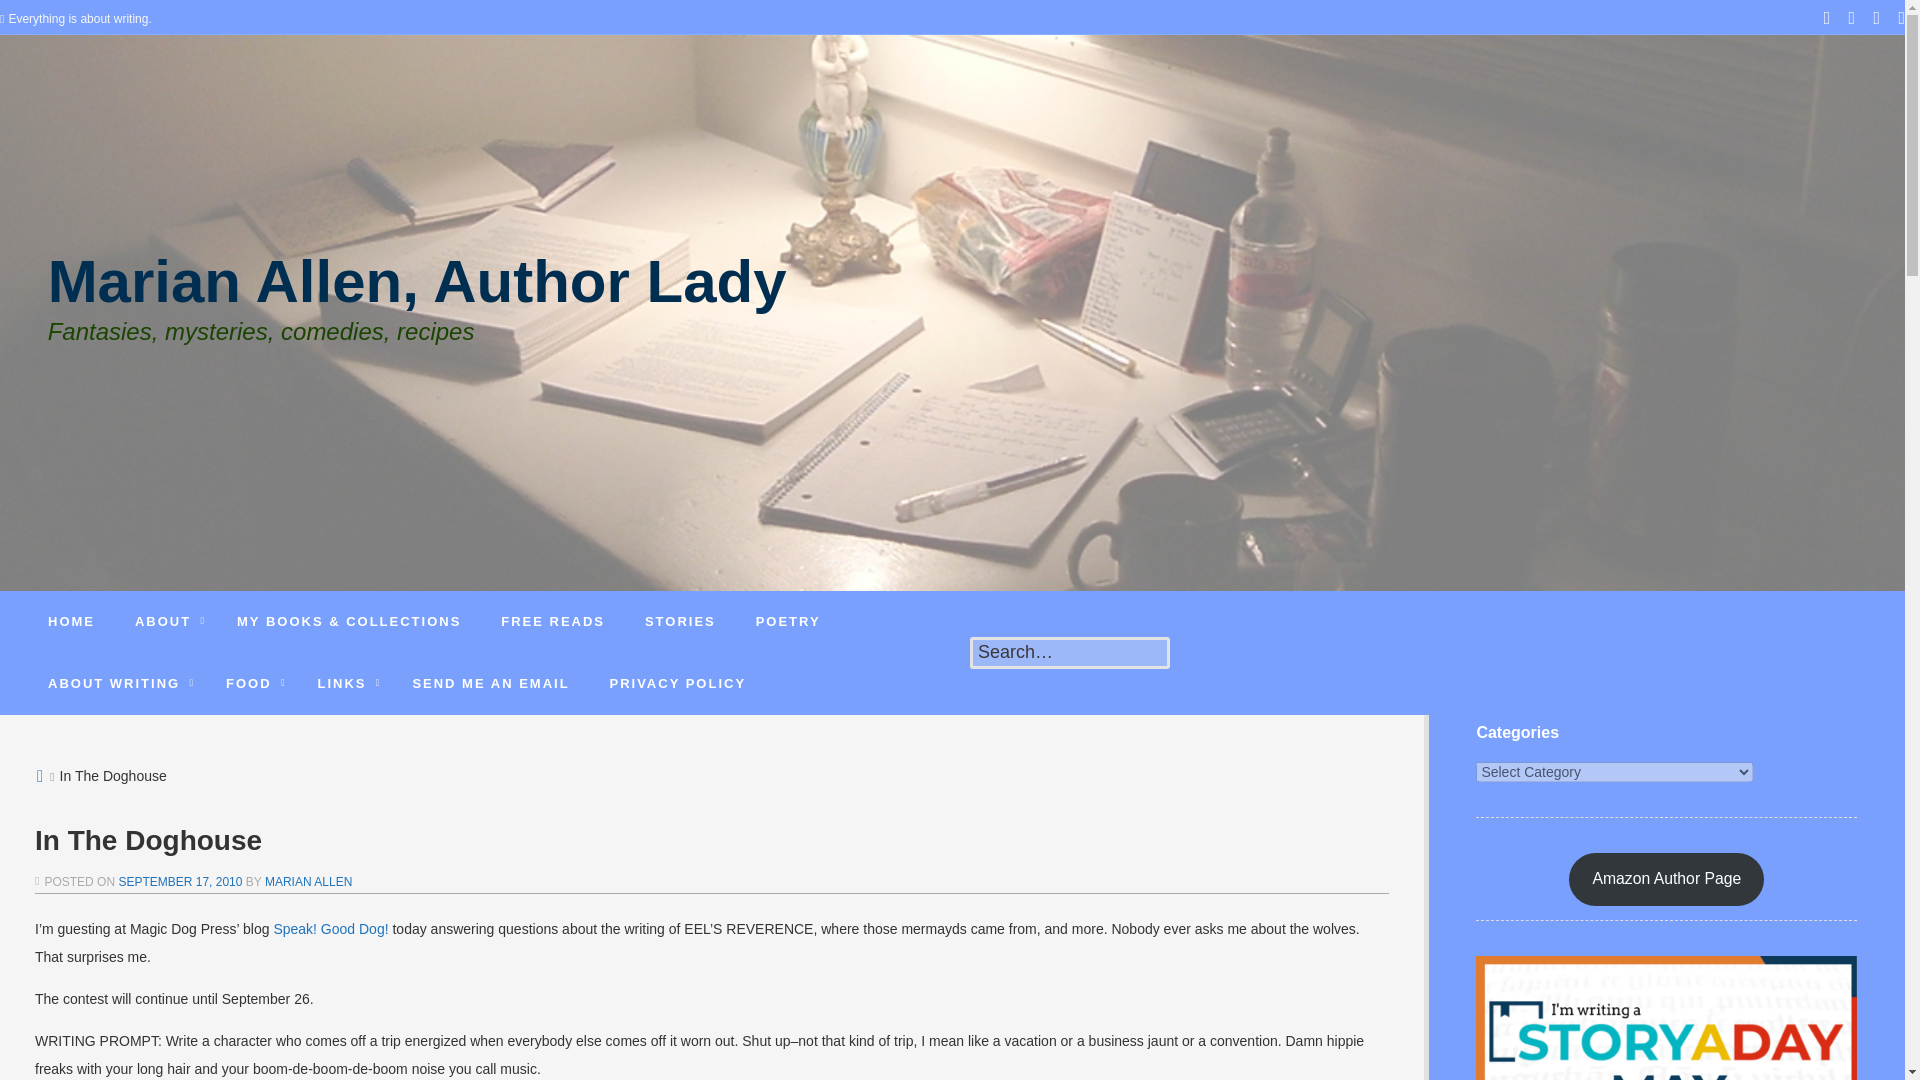 The width and height of the screenshot is (1920, 1080). I want to click on 10:32 am, so click(179, 881).